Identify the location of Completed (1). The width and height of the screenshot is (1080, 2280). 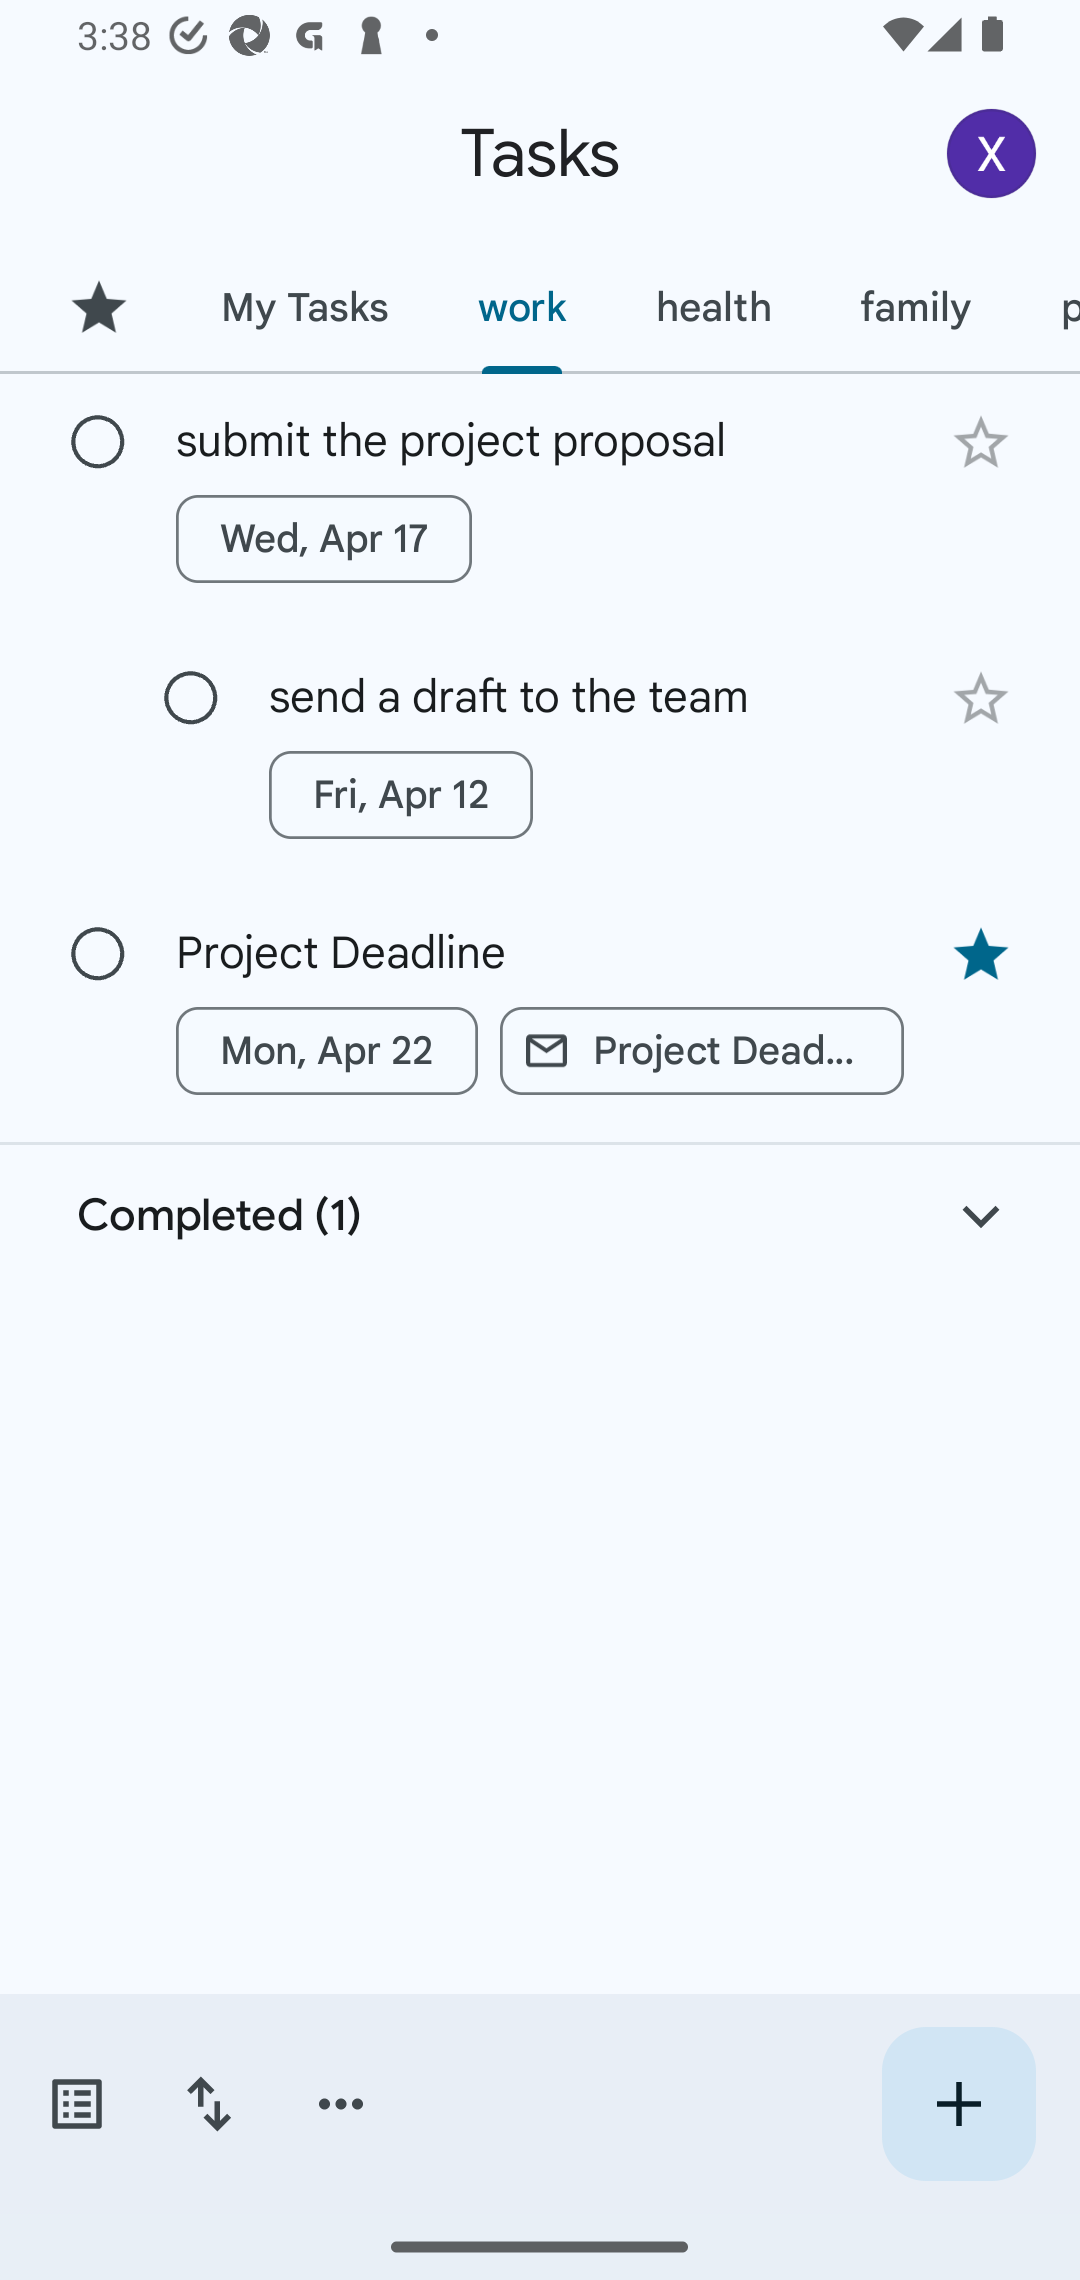
(540, 1216).